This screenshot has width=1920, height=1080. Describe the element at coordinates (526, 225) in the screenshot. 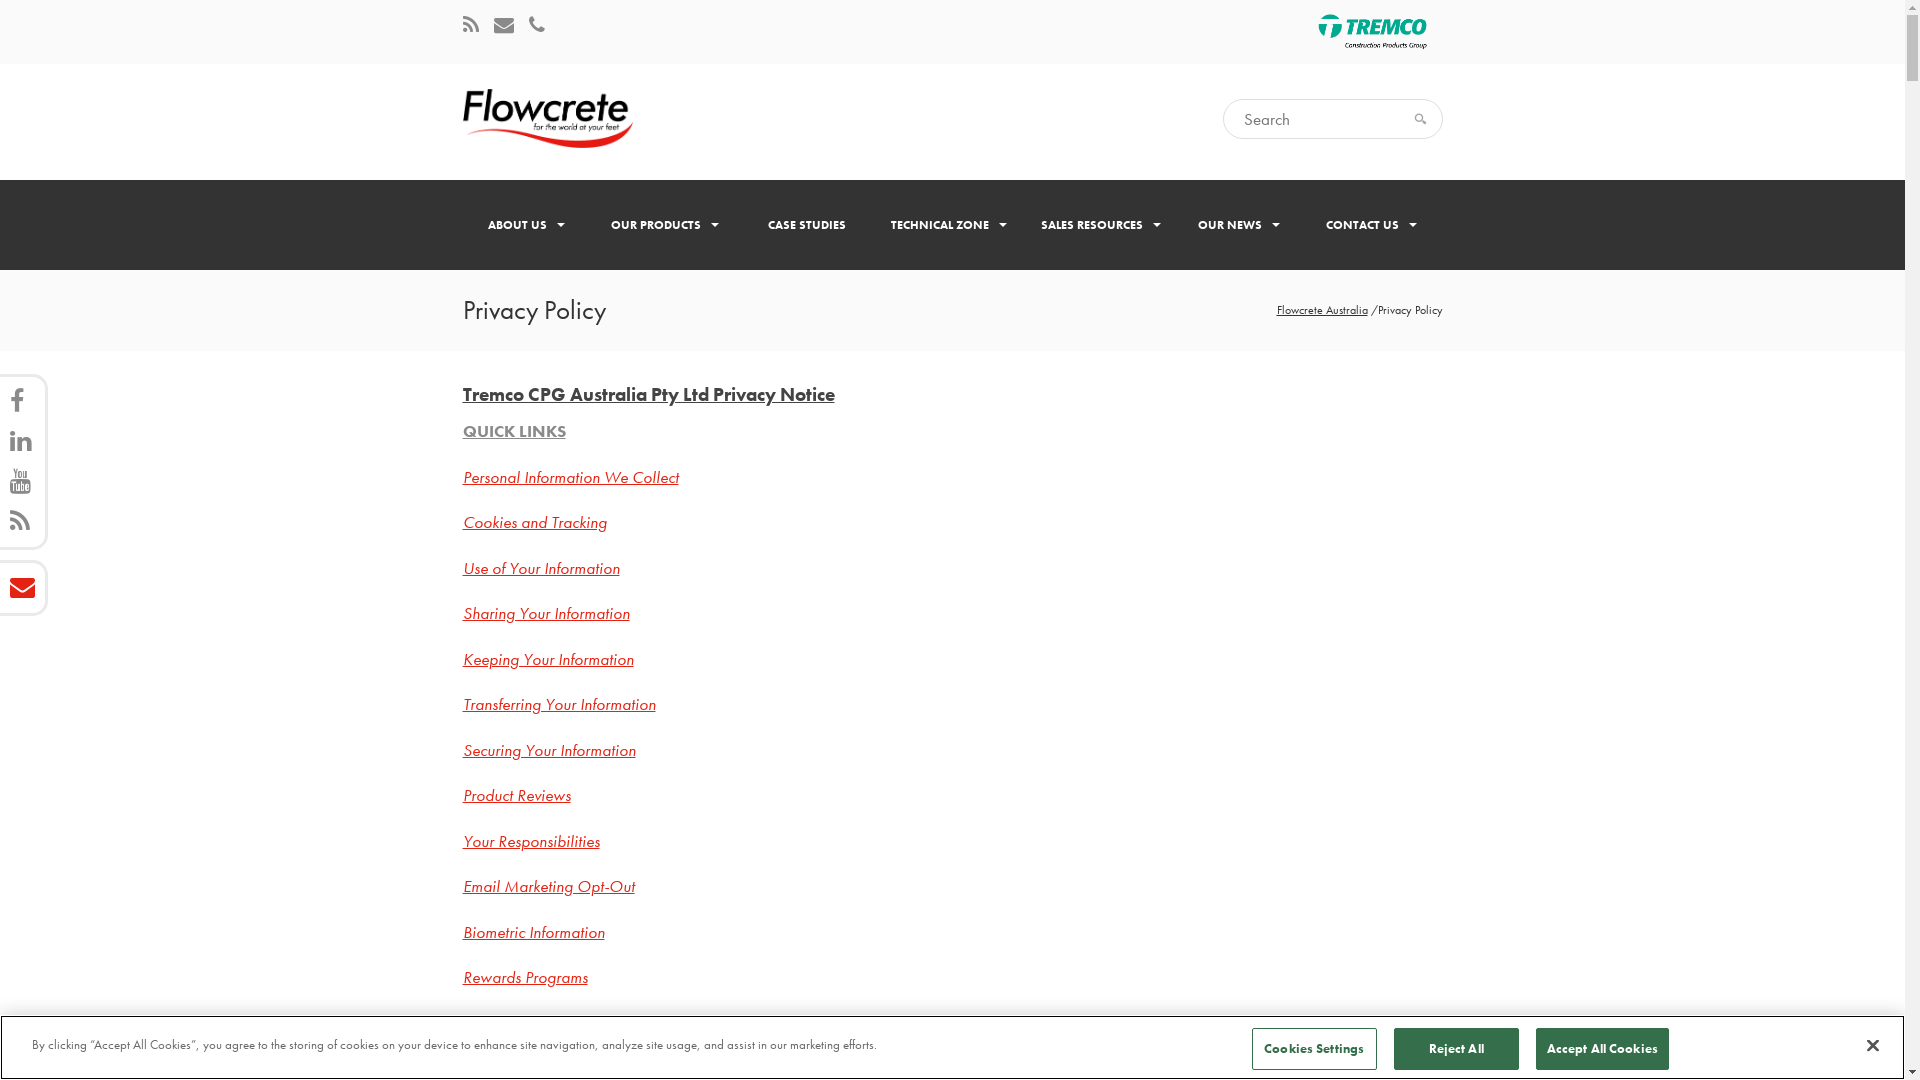

I see `ABOUT US` at that location.